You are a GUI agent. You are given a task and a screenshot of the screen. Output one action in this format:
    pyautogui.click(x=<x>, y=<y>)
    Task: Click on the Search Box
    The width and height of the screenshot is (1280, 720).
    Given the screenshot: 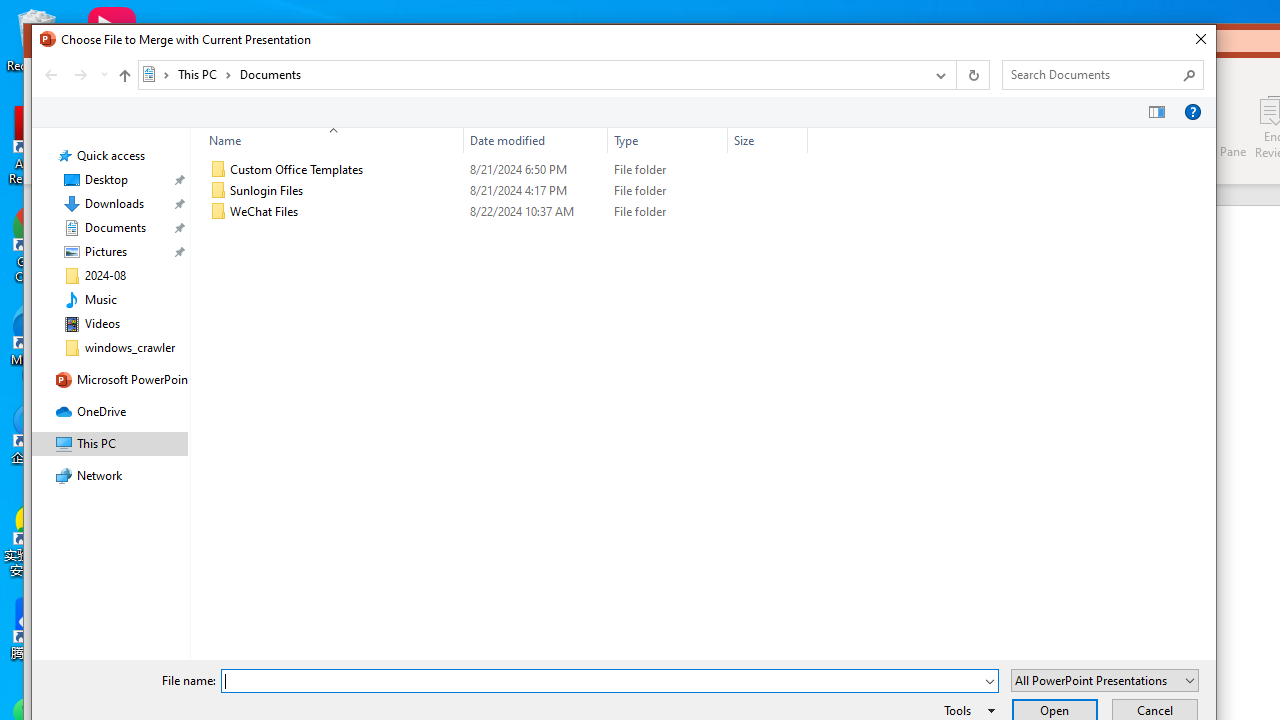 What is the action you would take?
    pyautogui.click(x=1092, y=74)
    